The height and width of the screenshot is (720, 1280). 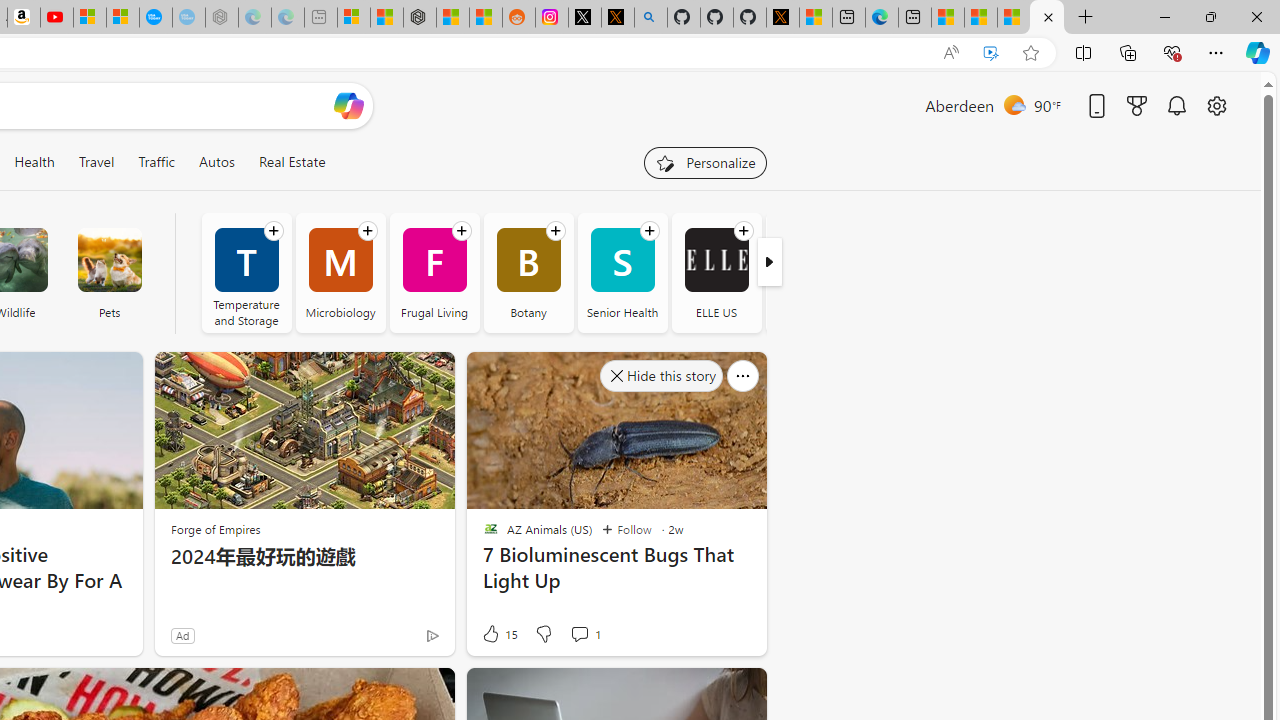 What do you see at coordinates (716, 260) in the screenshot?
I see `ELLE US` at bounding box center [716, 260].